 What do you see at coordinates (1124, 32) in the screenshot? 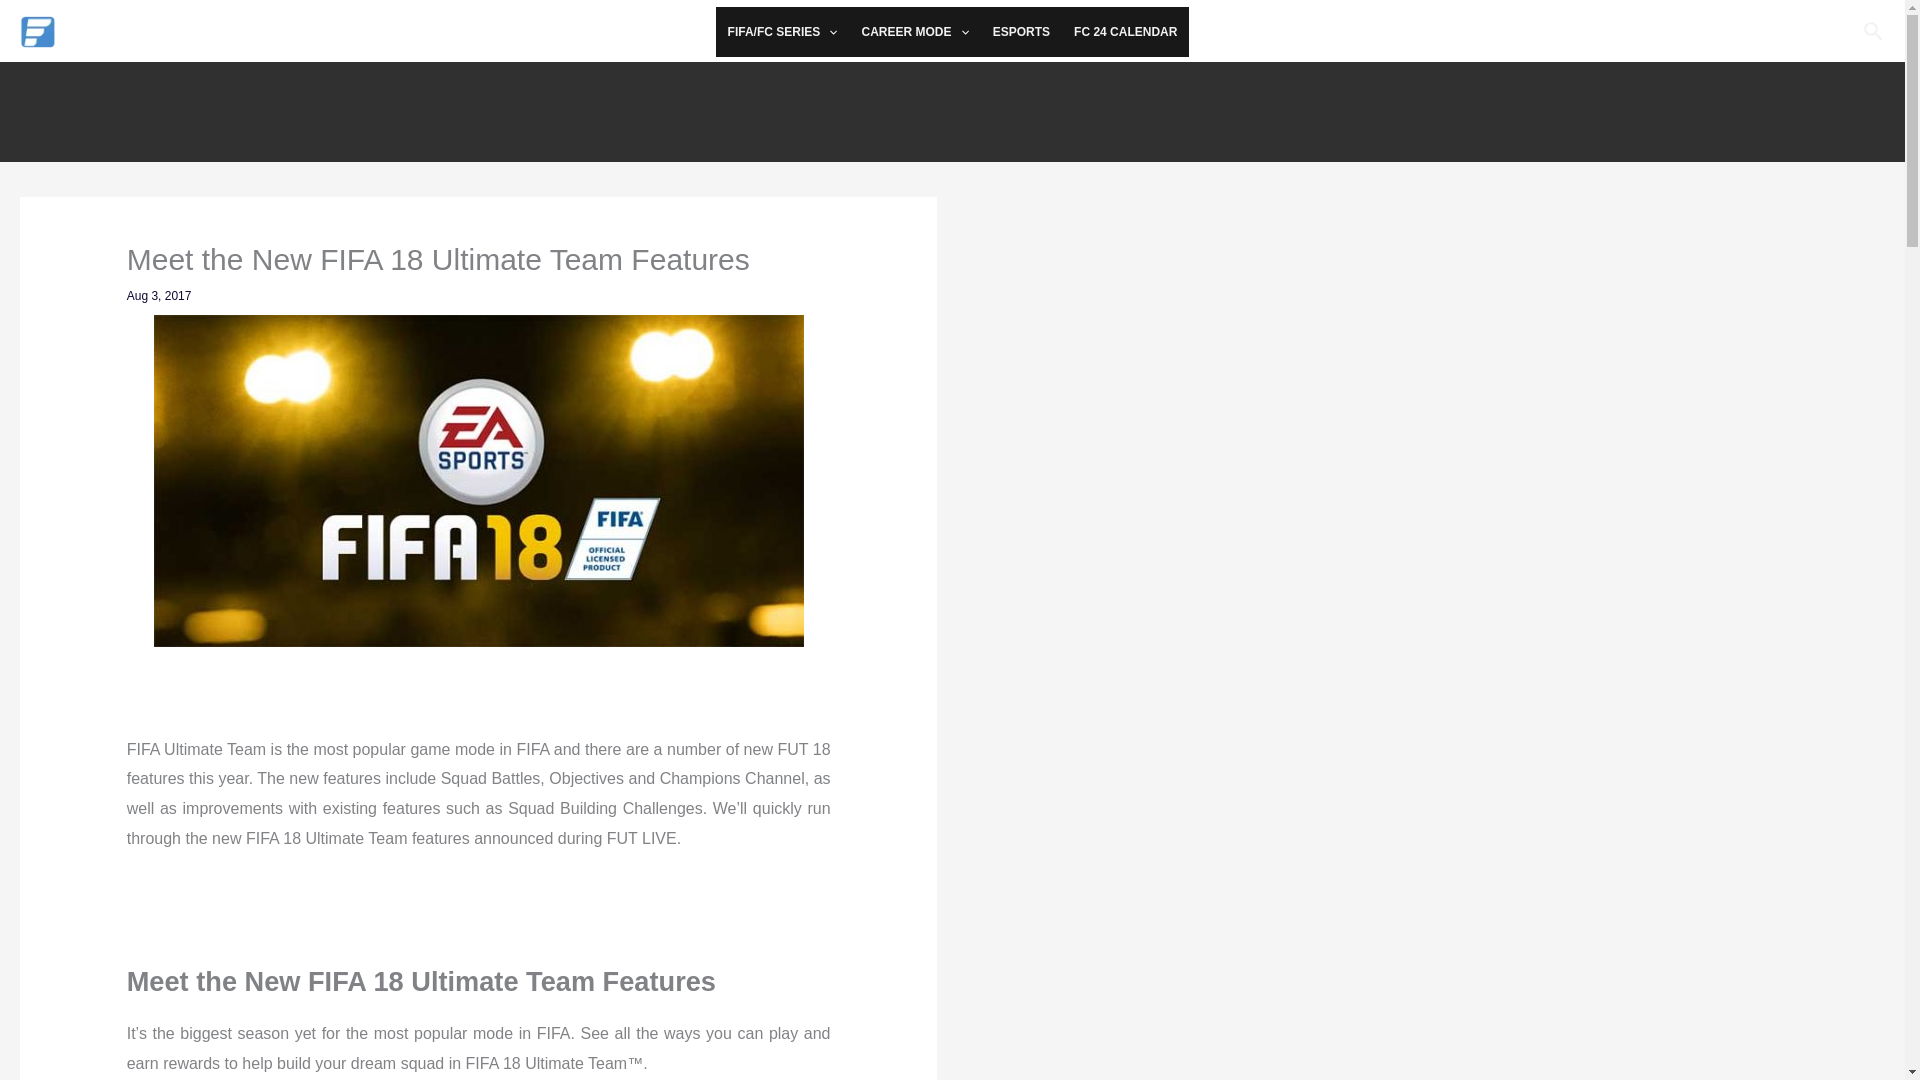
I see `FC 24 CALENDAR` at bounding box center [1124, 32].